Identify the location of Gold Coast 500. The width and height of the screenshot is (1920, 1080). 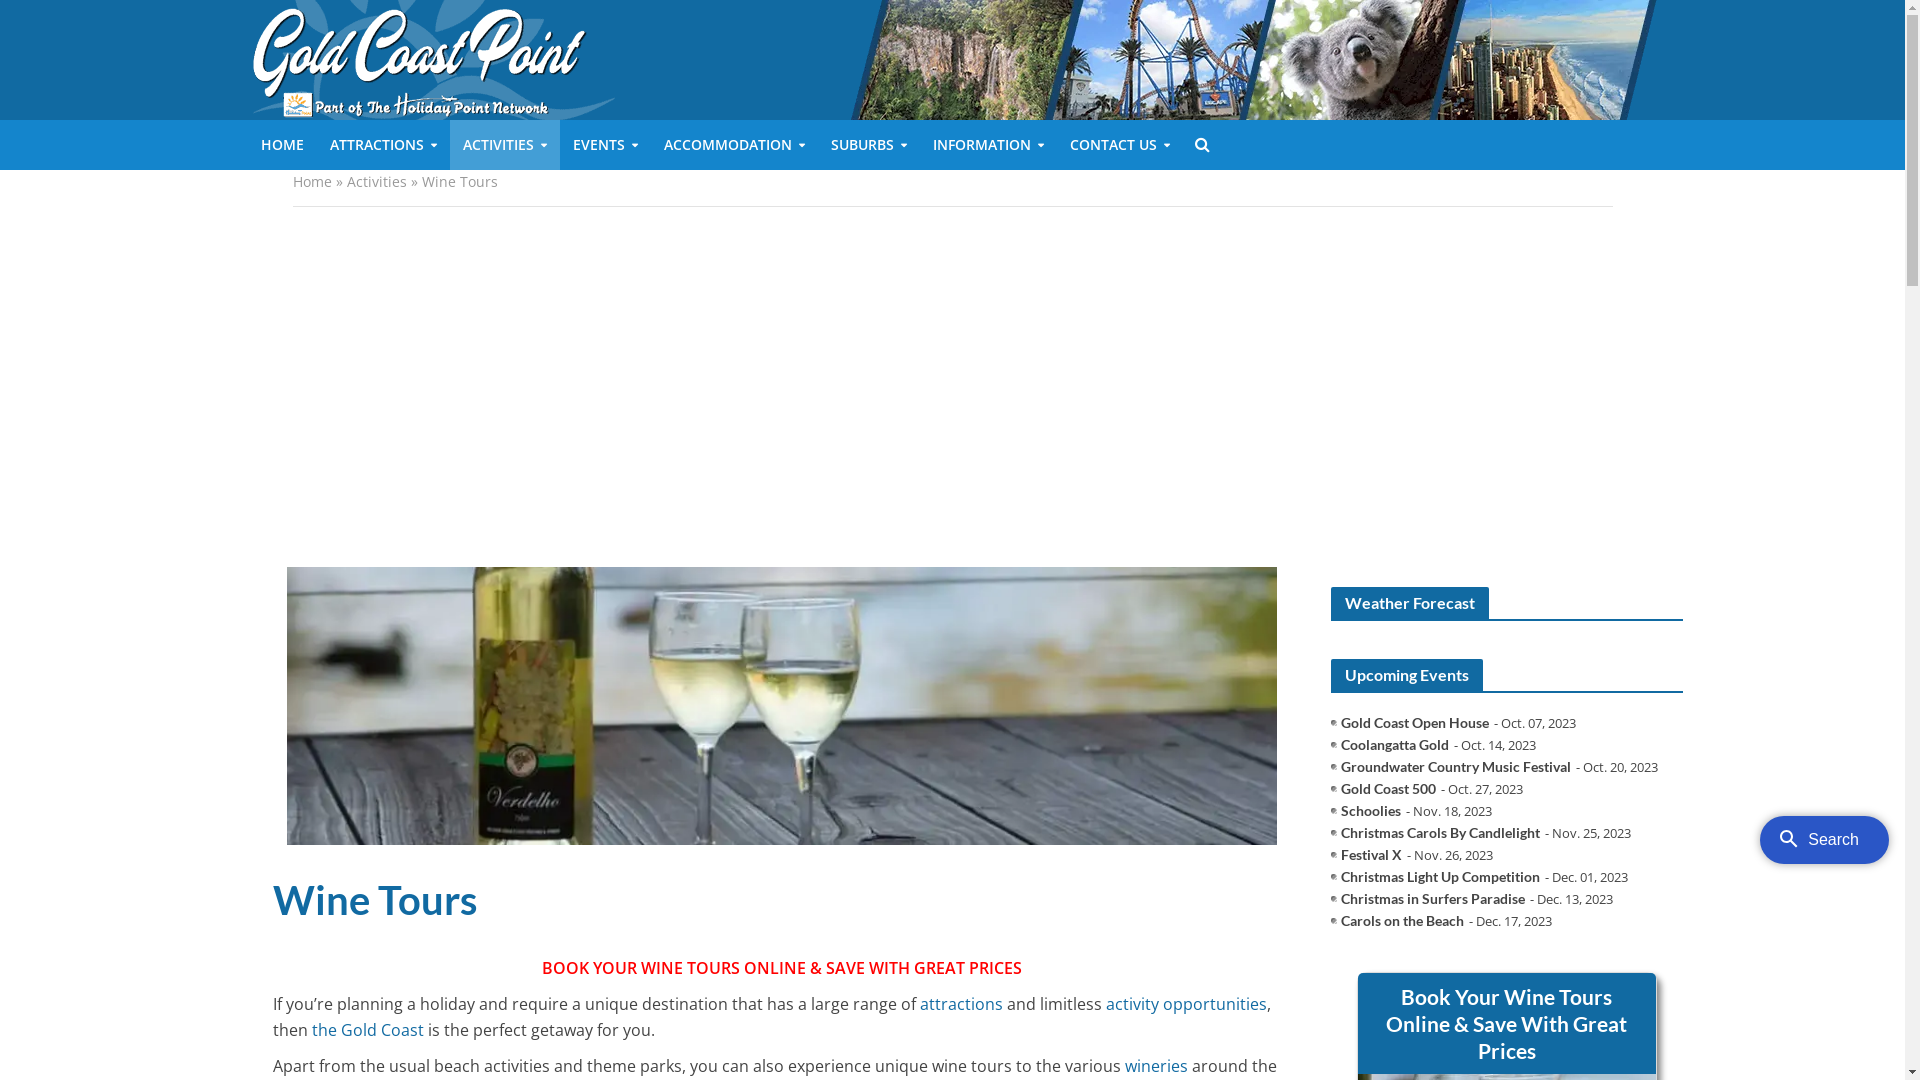
(1388, 789).